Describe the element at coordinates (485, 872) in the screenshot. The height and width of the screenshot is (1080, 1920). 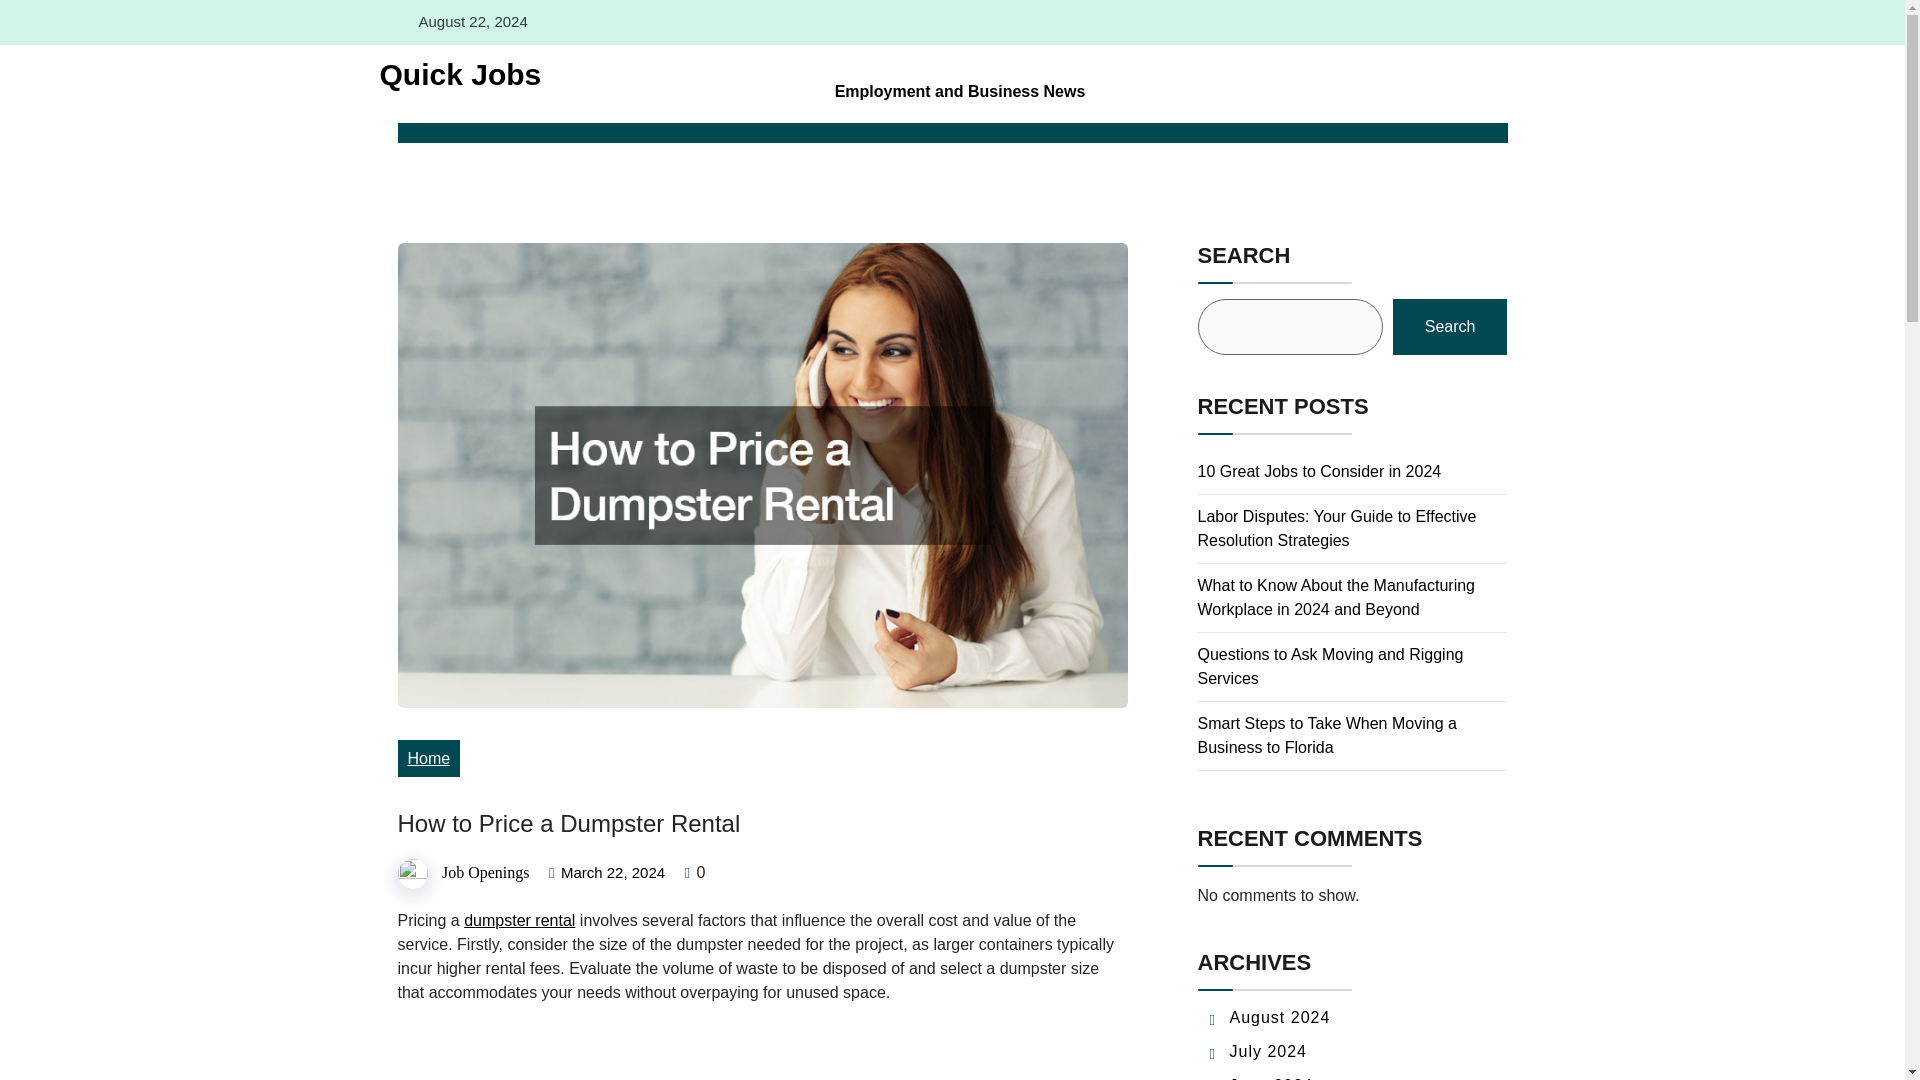
I see `Job Openings` at that location.